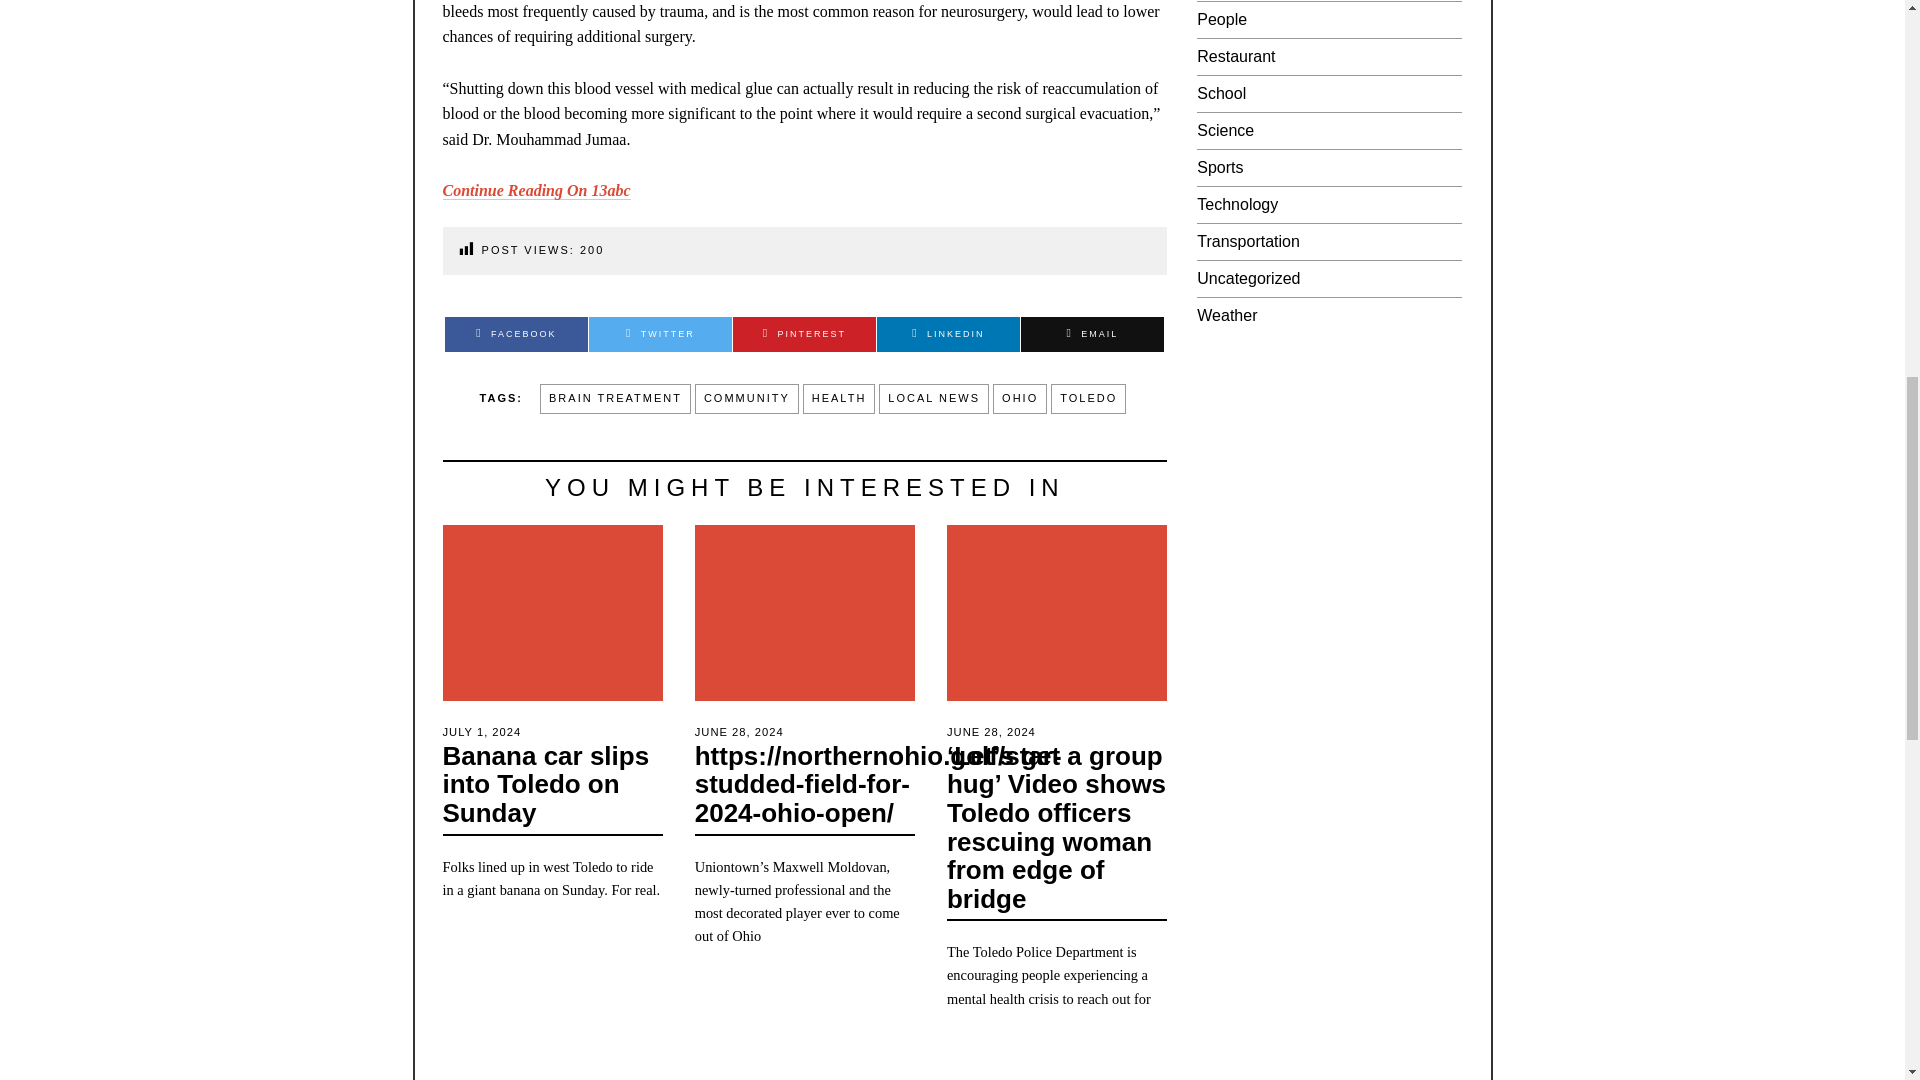  Describe the element at coordinates (516, 334) in the screenshot. I see `Facebook` at that location.